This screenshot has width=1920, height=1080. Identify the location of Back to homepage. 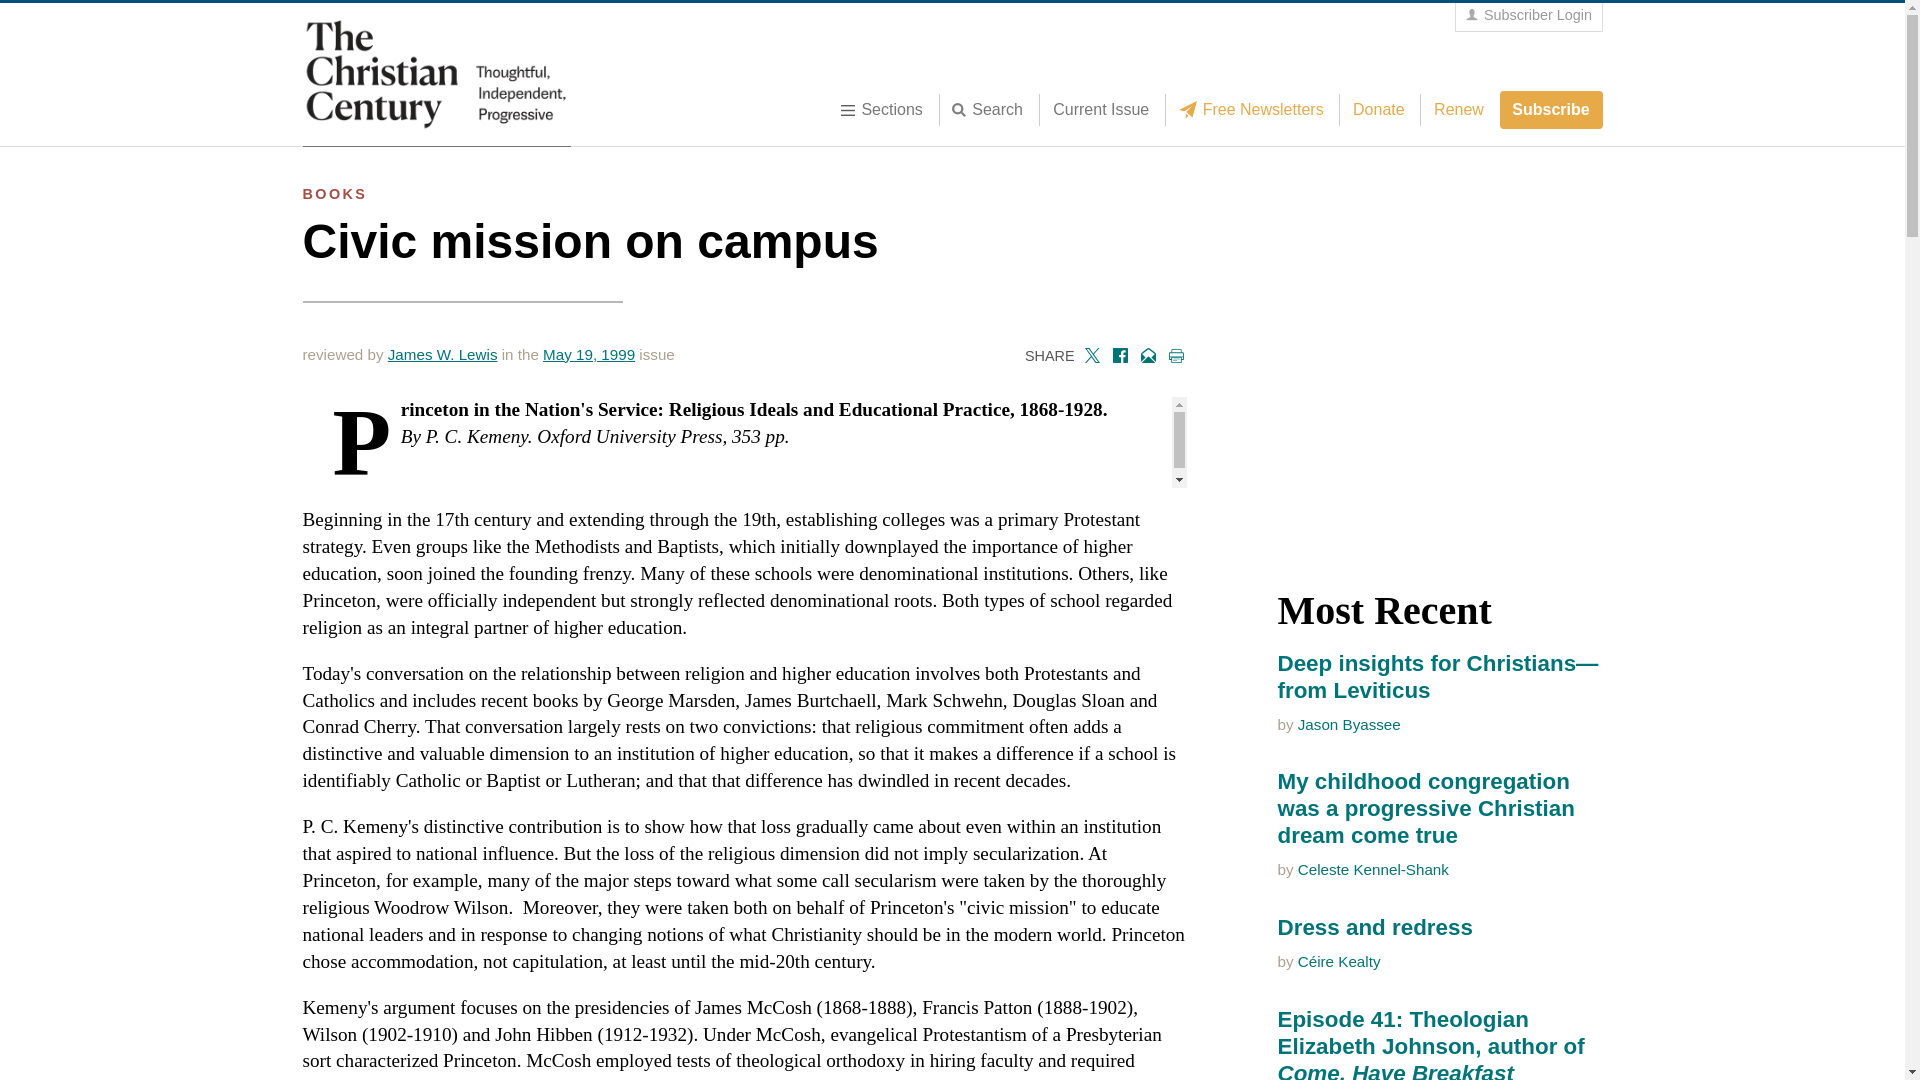
(436, 74).